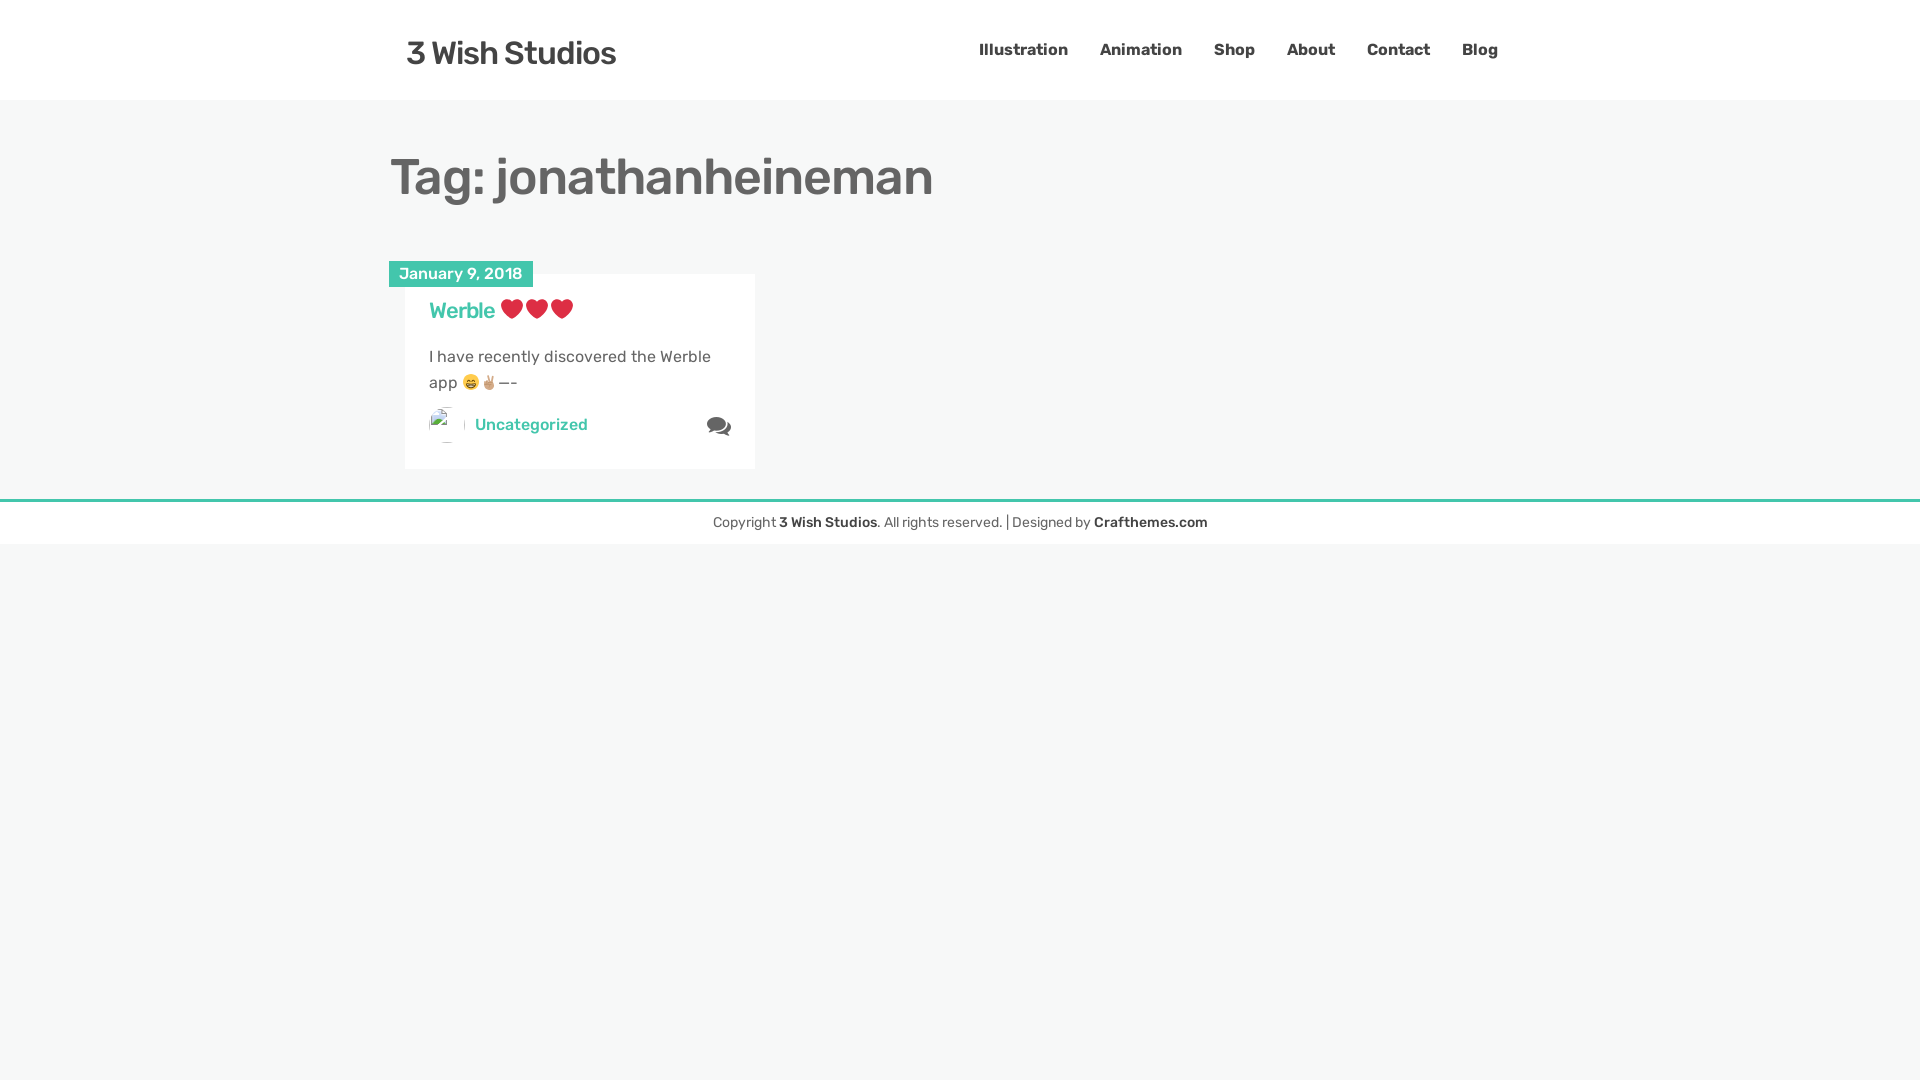  What do you see at coordinates (502, 310) in the screenshot?
I see `Werble` at bounding box center [502, 310].